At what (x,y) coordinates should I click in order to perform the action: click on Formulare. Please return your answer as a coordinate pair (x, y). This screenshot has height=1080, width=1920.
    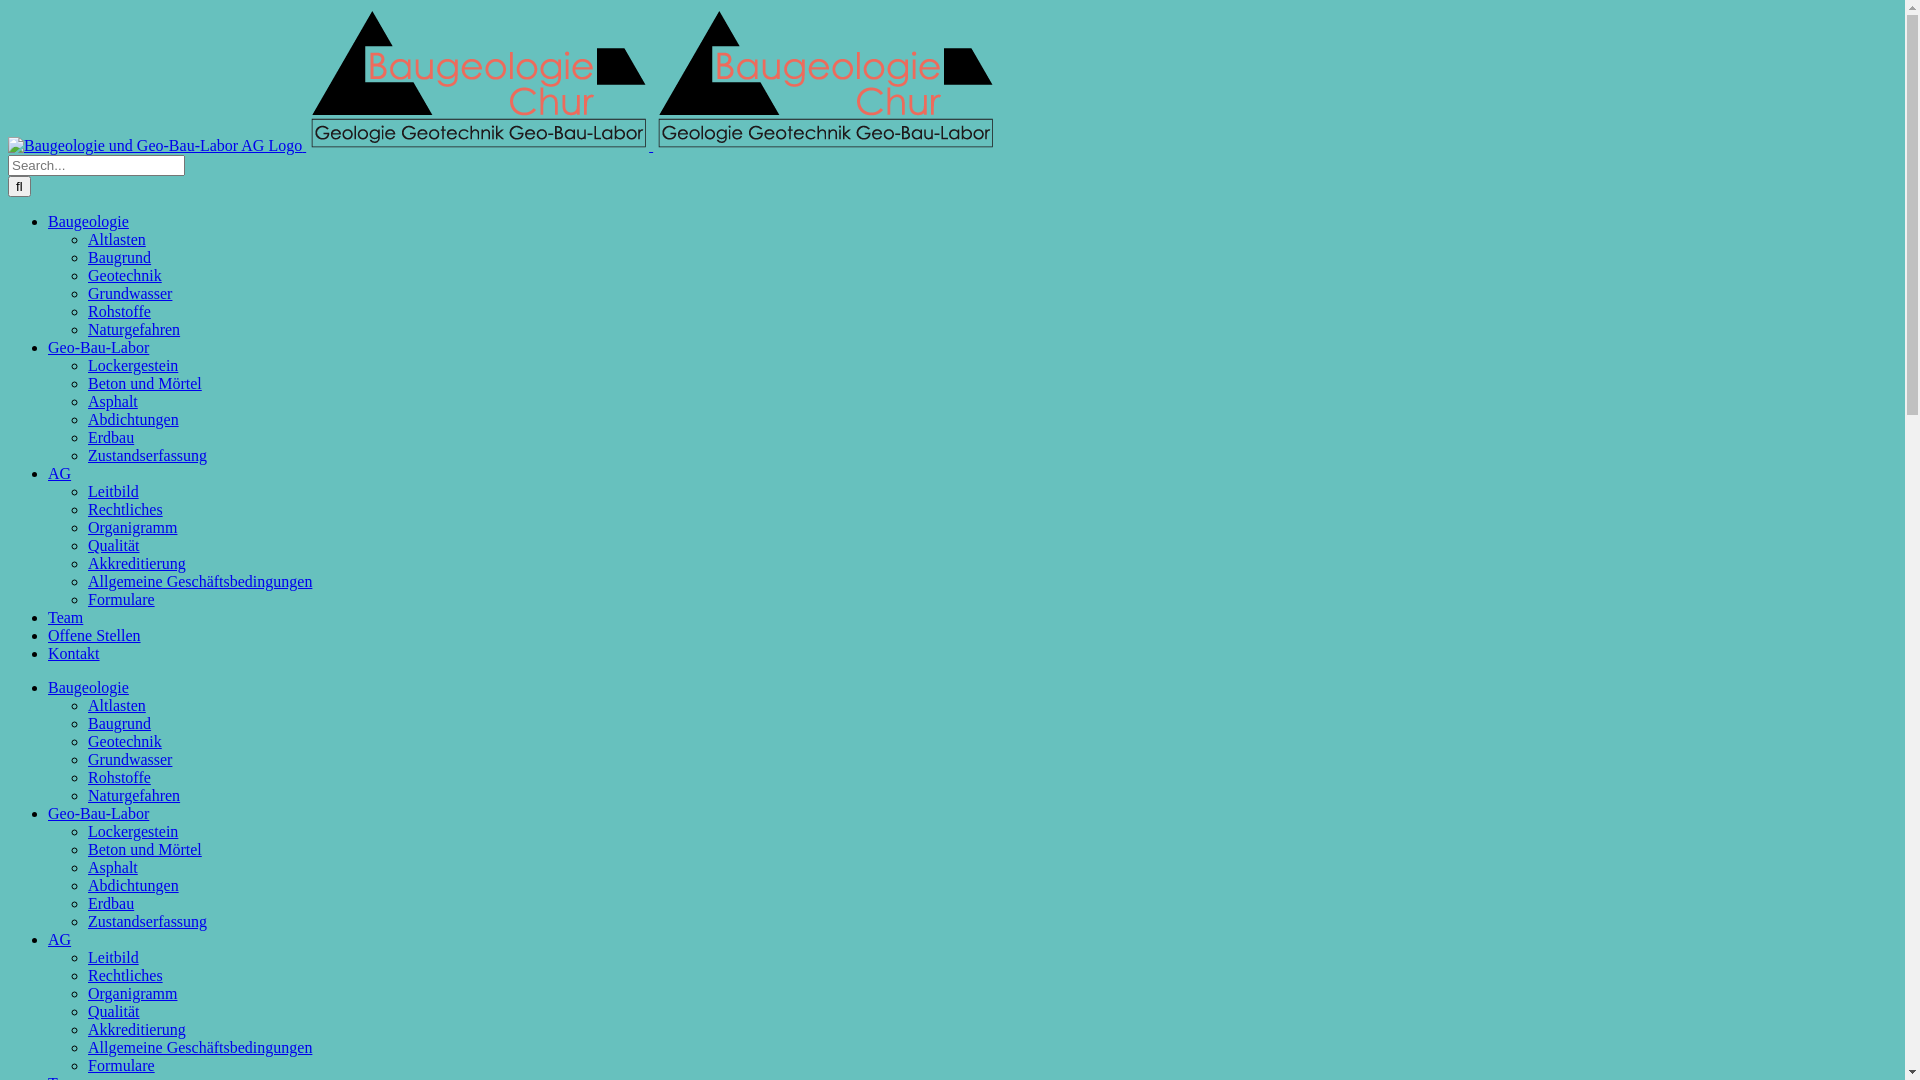
    Looking at the image, I should click on (122, 600).